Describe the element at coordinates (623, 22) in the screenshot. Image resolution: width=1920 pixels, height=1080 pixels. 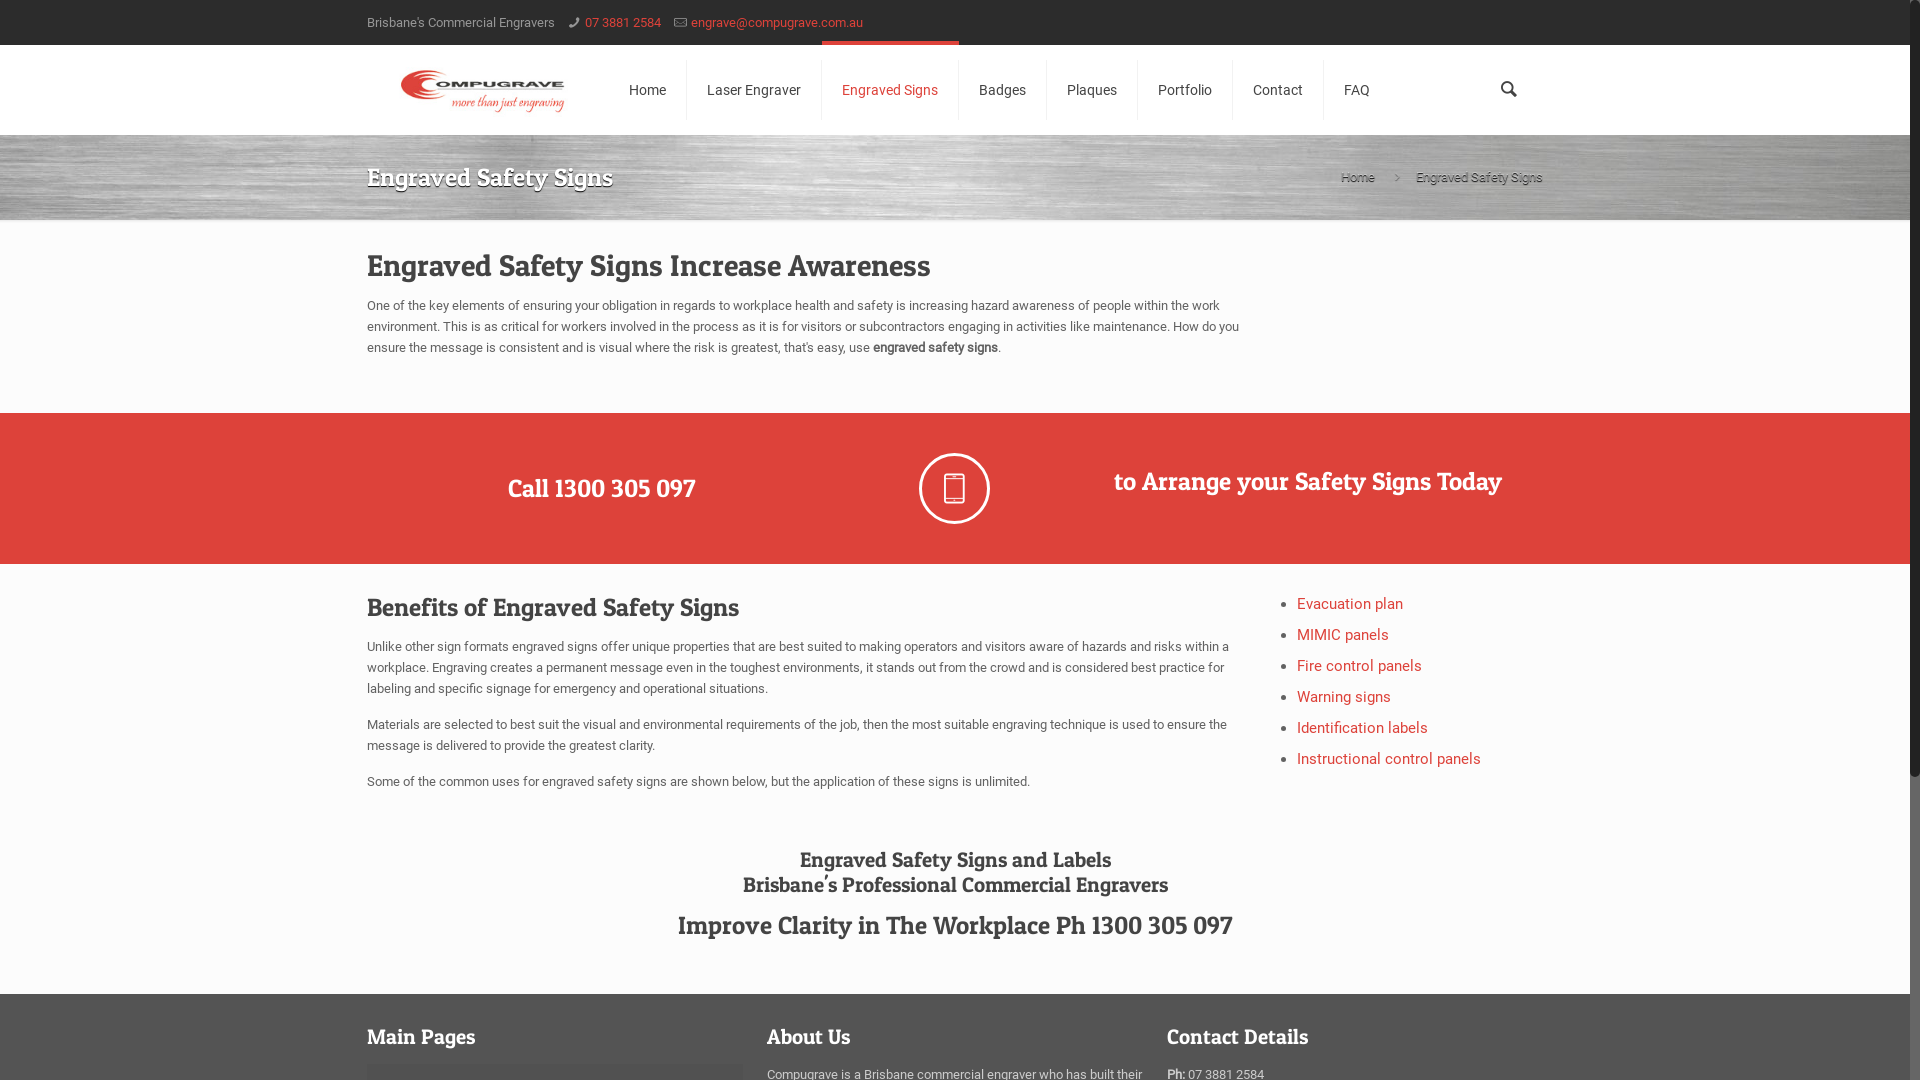
I see `07 3881 2584` at that location.